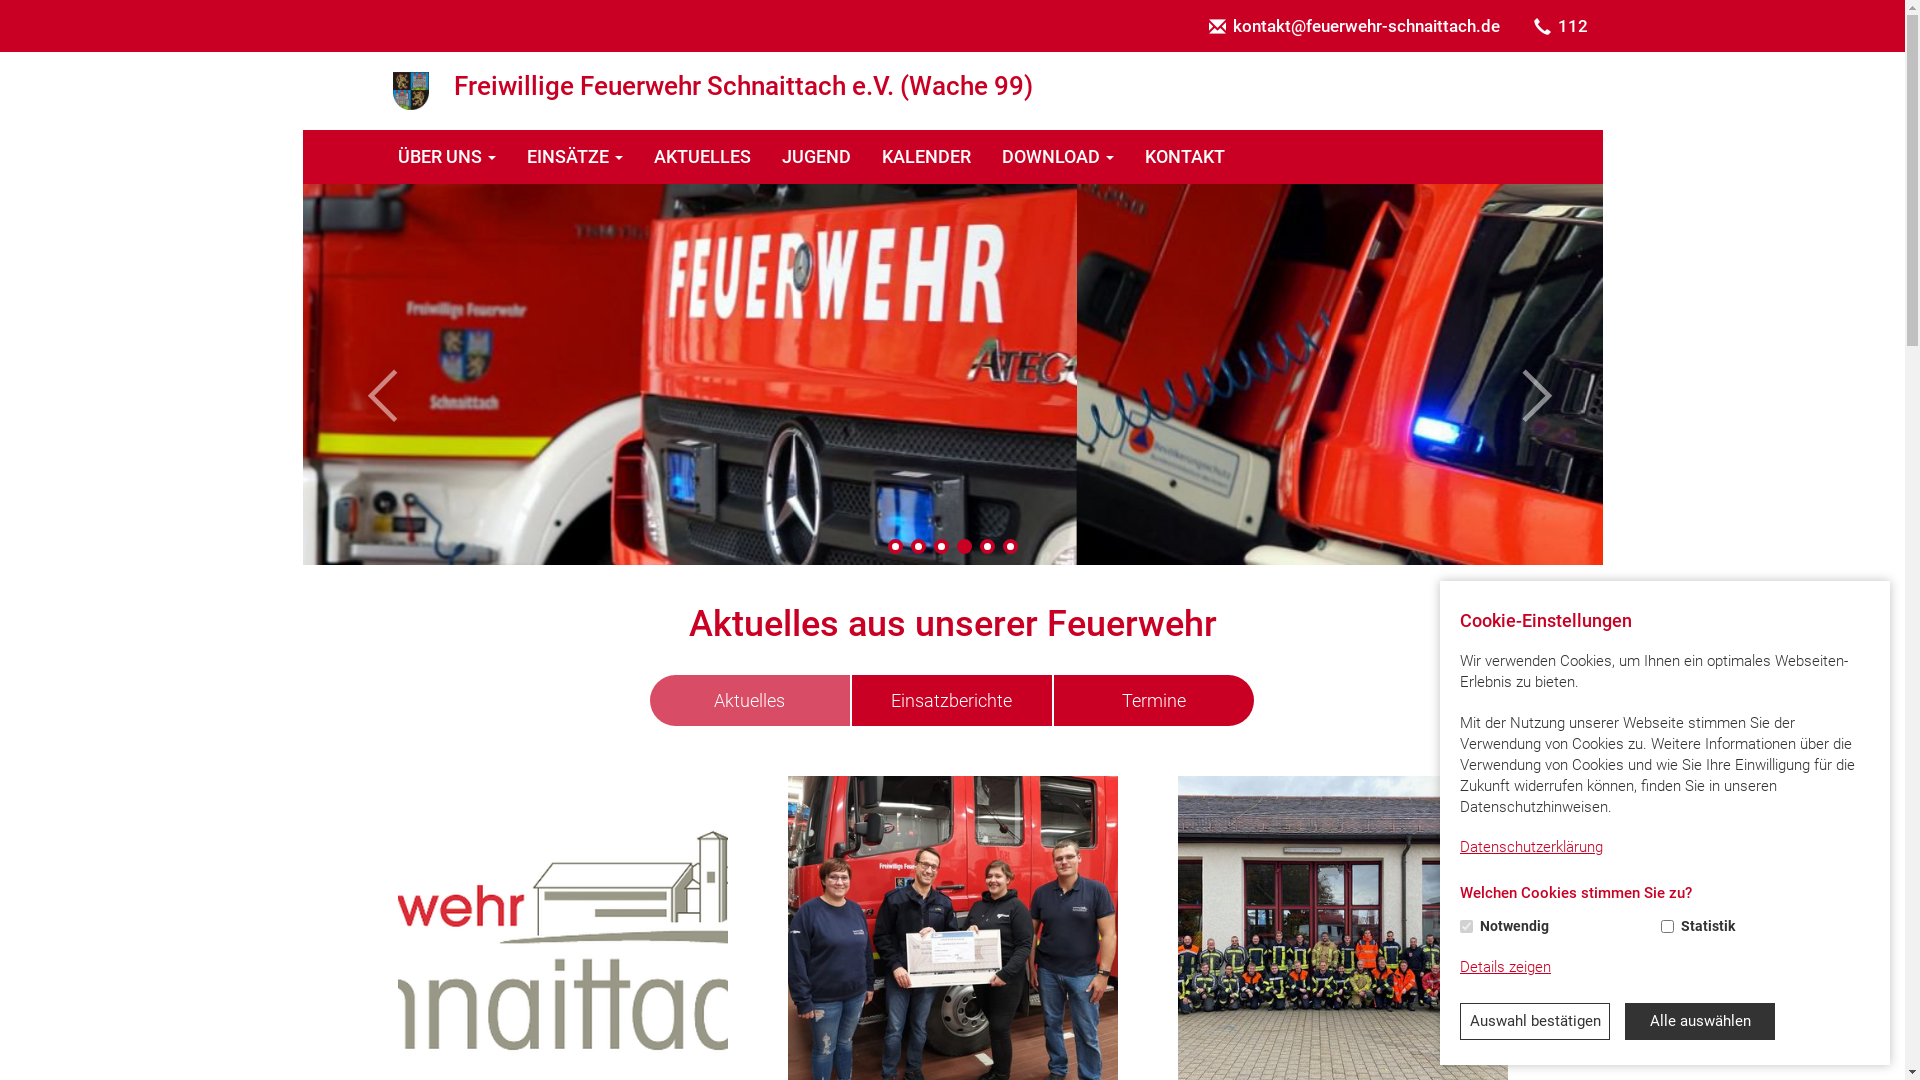 The image size is (1920, 1080). Describe the element at coordinates (702, 157) in the screenshot. I see `AKTUELLES` at that location.